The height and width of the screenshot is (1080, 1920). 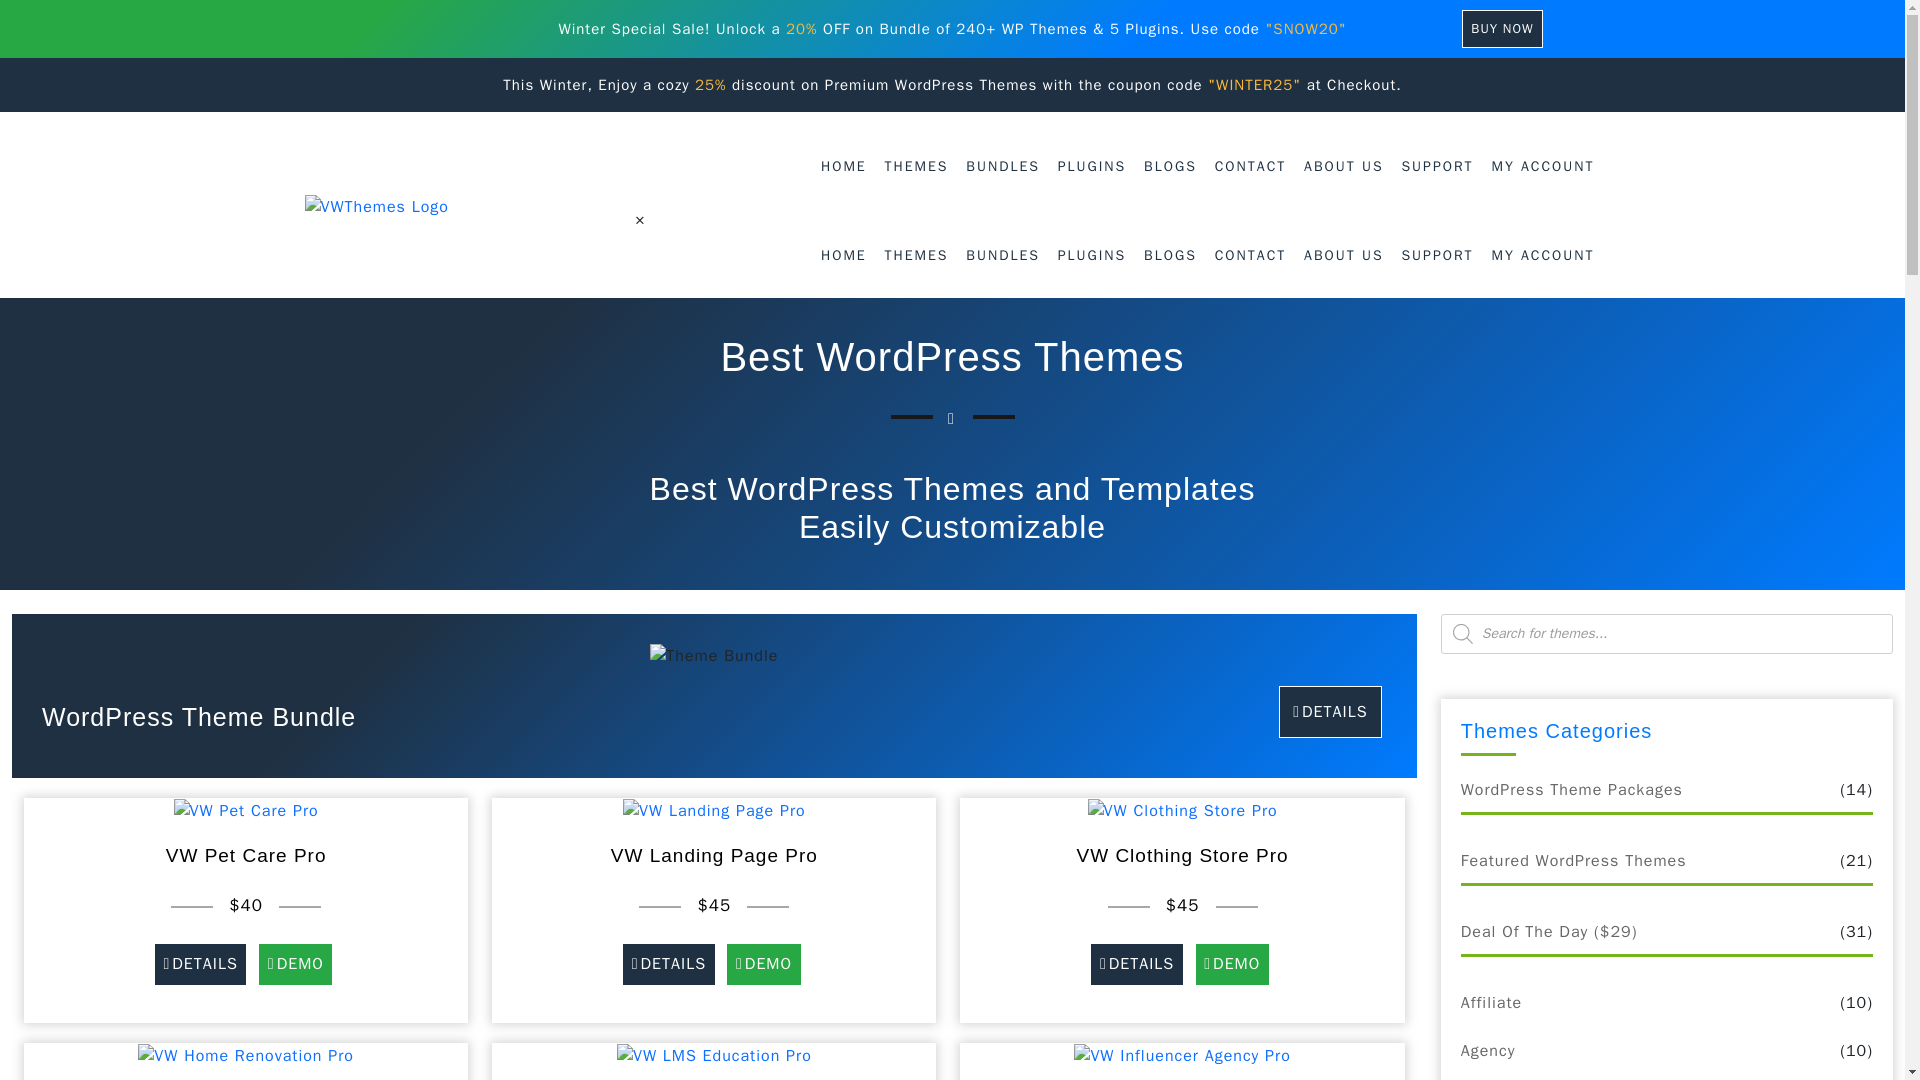 What do you see at coordinates (1182, 1054) in the screenshot?
I see `Influencer Agency WordPress Theme` at bounding box center [1182, 1054].